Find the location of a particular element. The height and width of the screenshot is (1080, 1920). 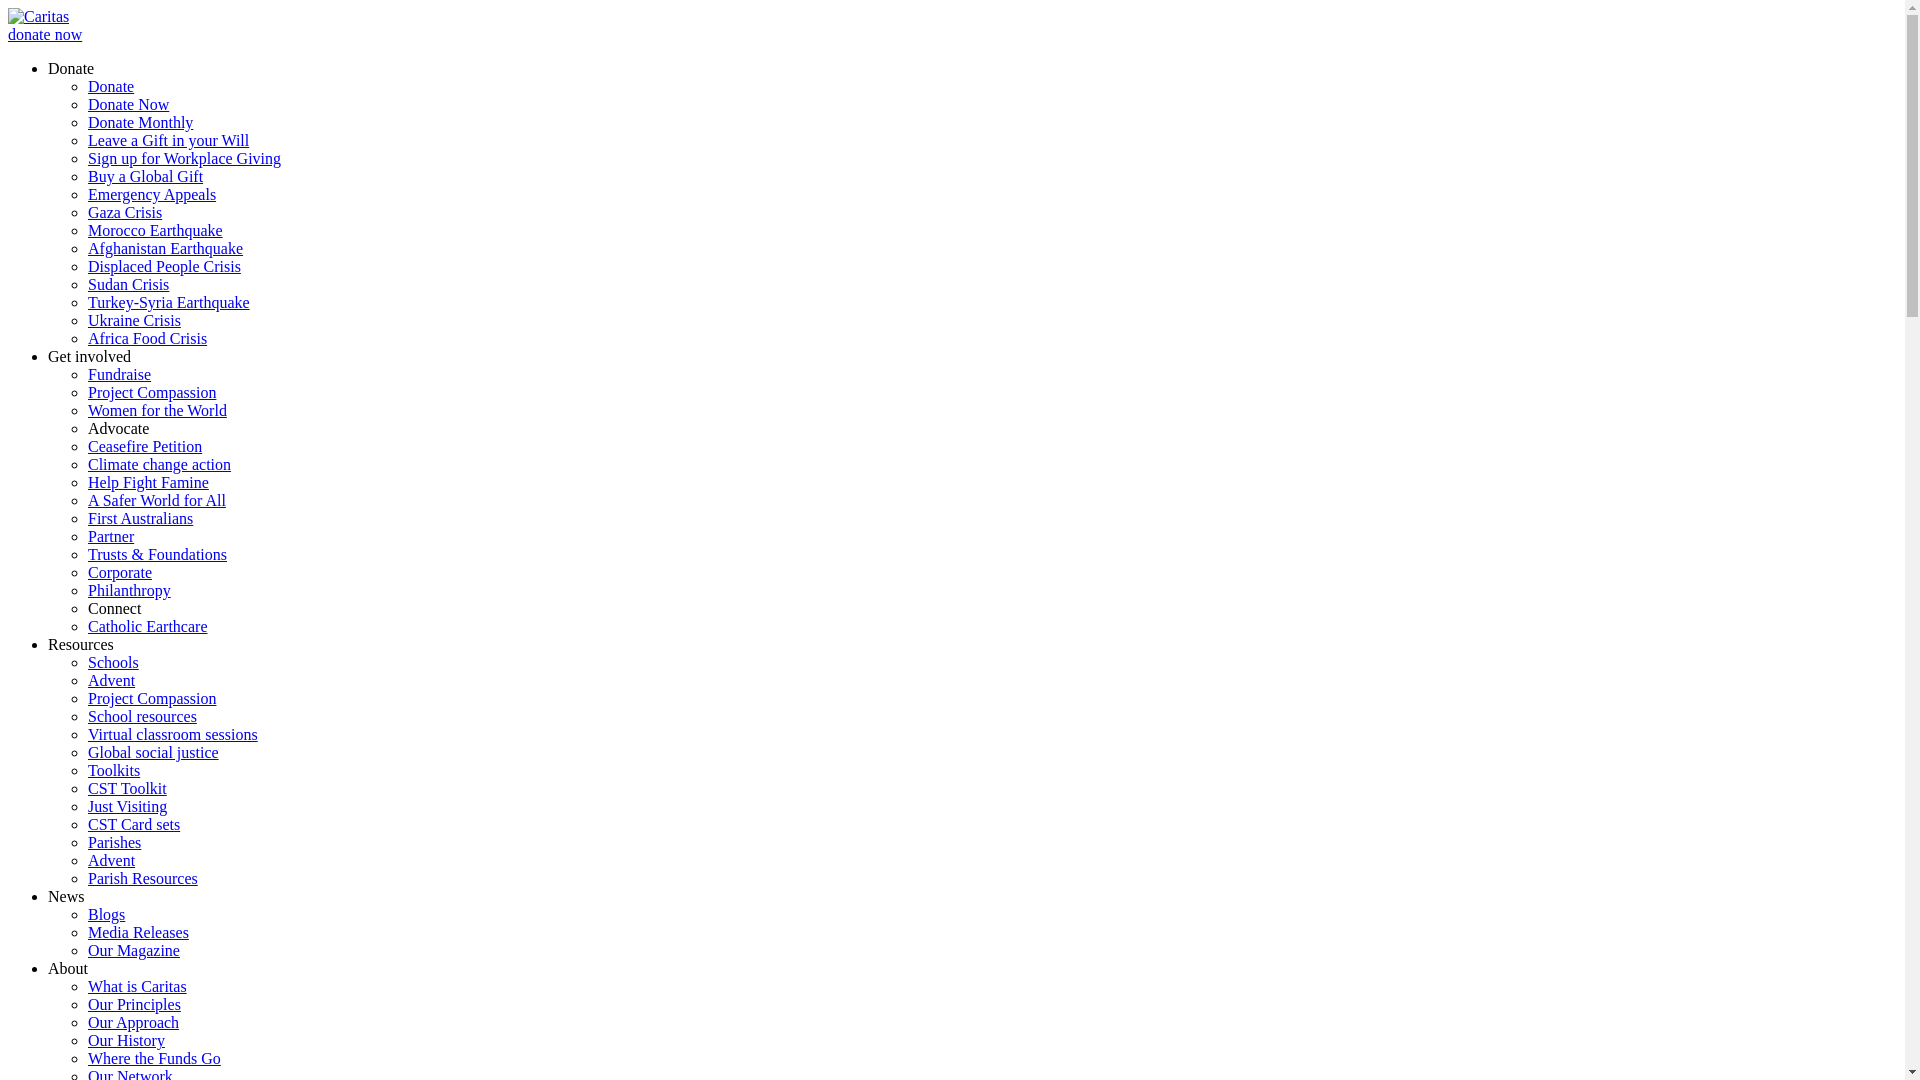

Where the Funds Go is located at coordinates (154, 1058).